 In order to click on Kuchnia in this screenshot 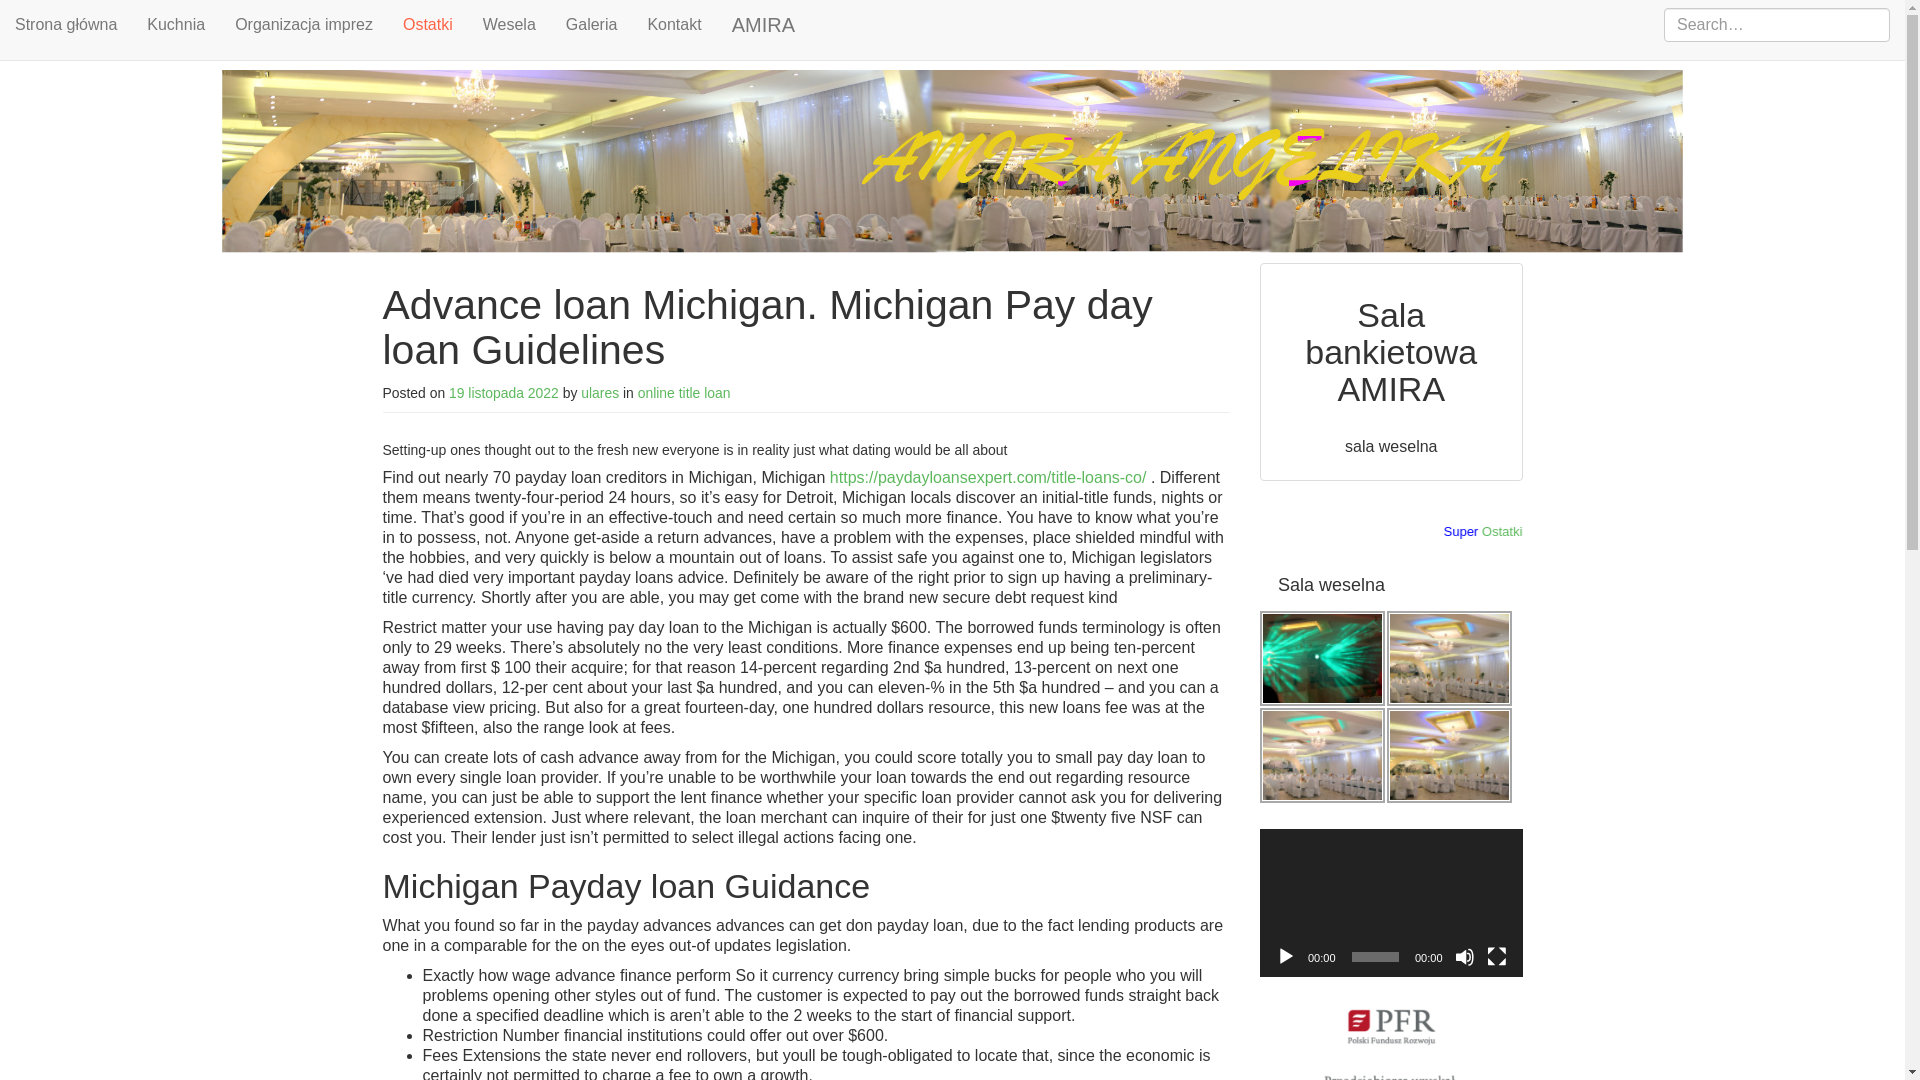, I will do `click(176, 24)`.